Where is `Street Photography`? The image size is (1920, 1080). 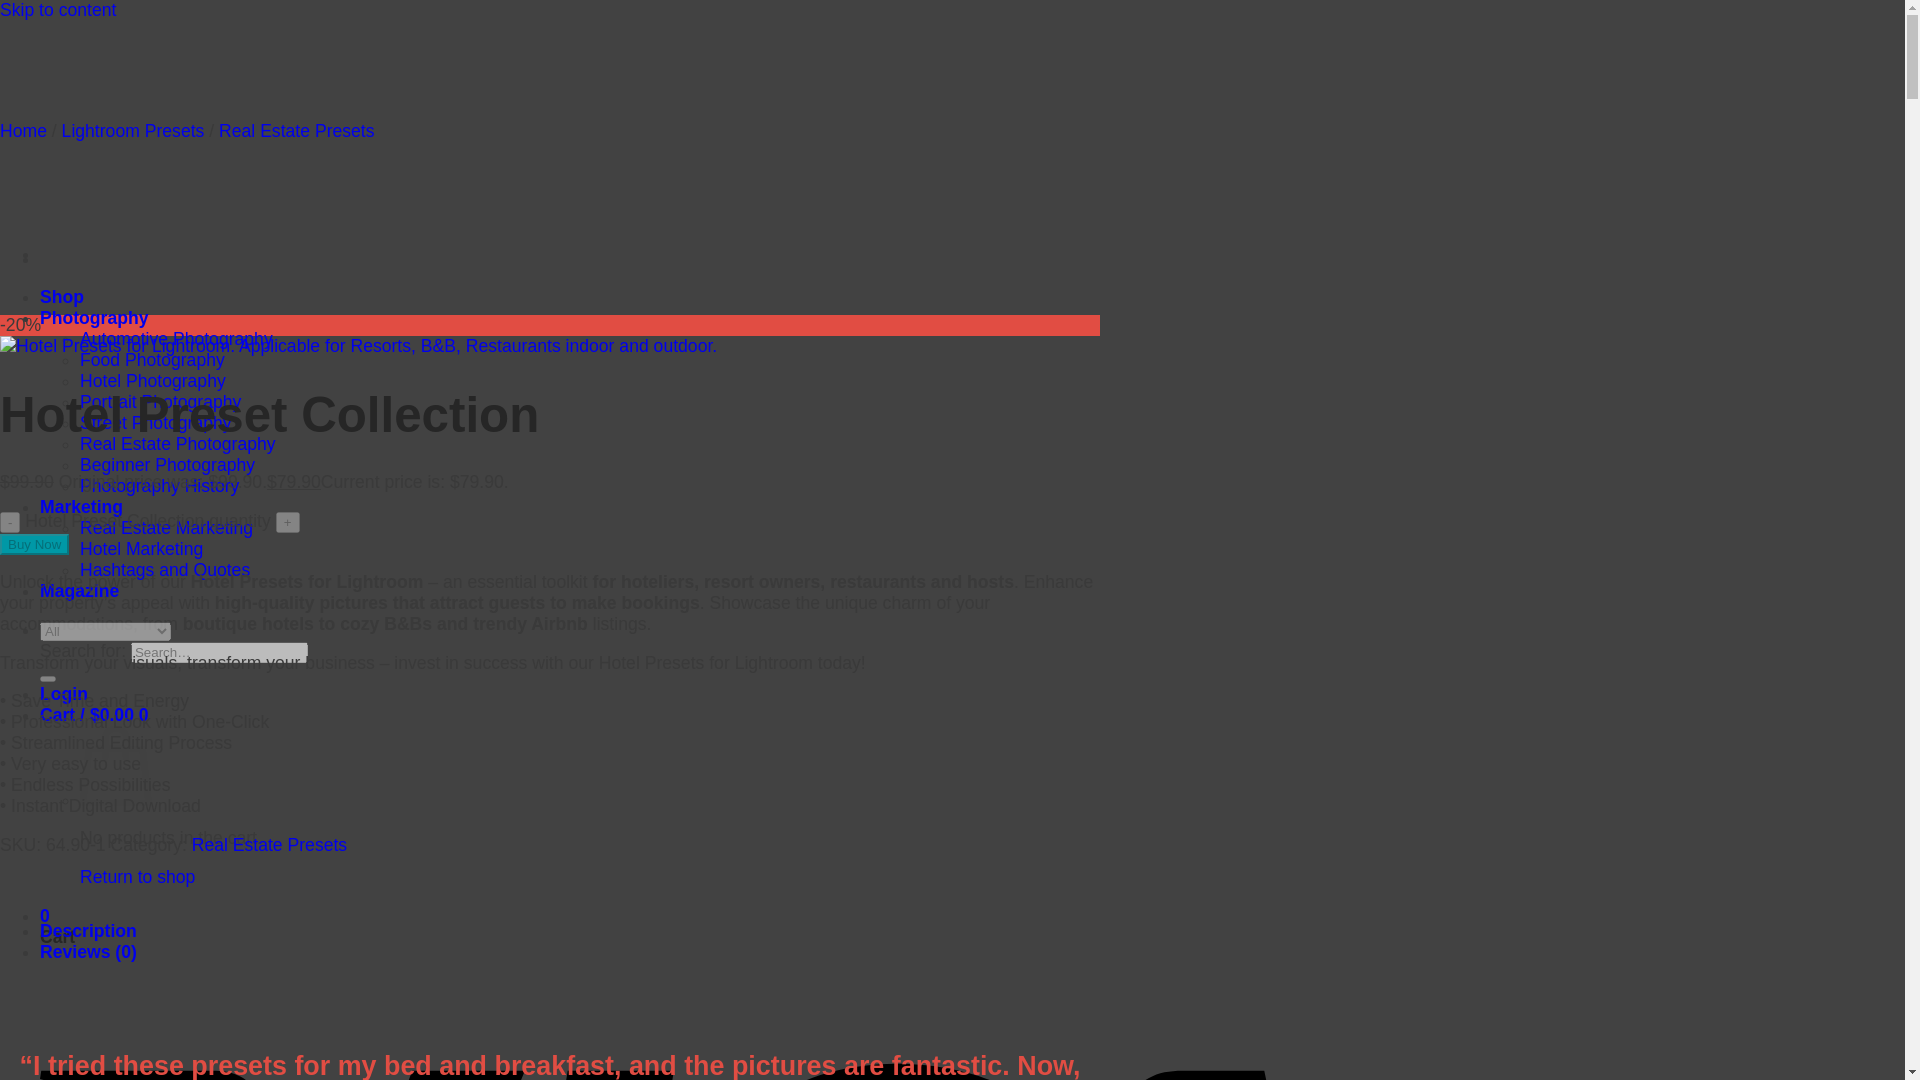
Street Photography is located at coordinates (156, 422).